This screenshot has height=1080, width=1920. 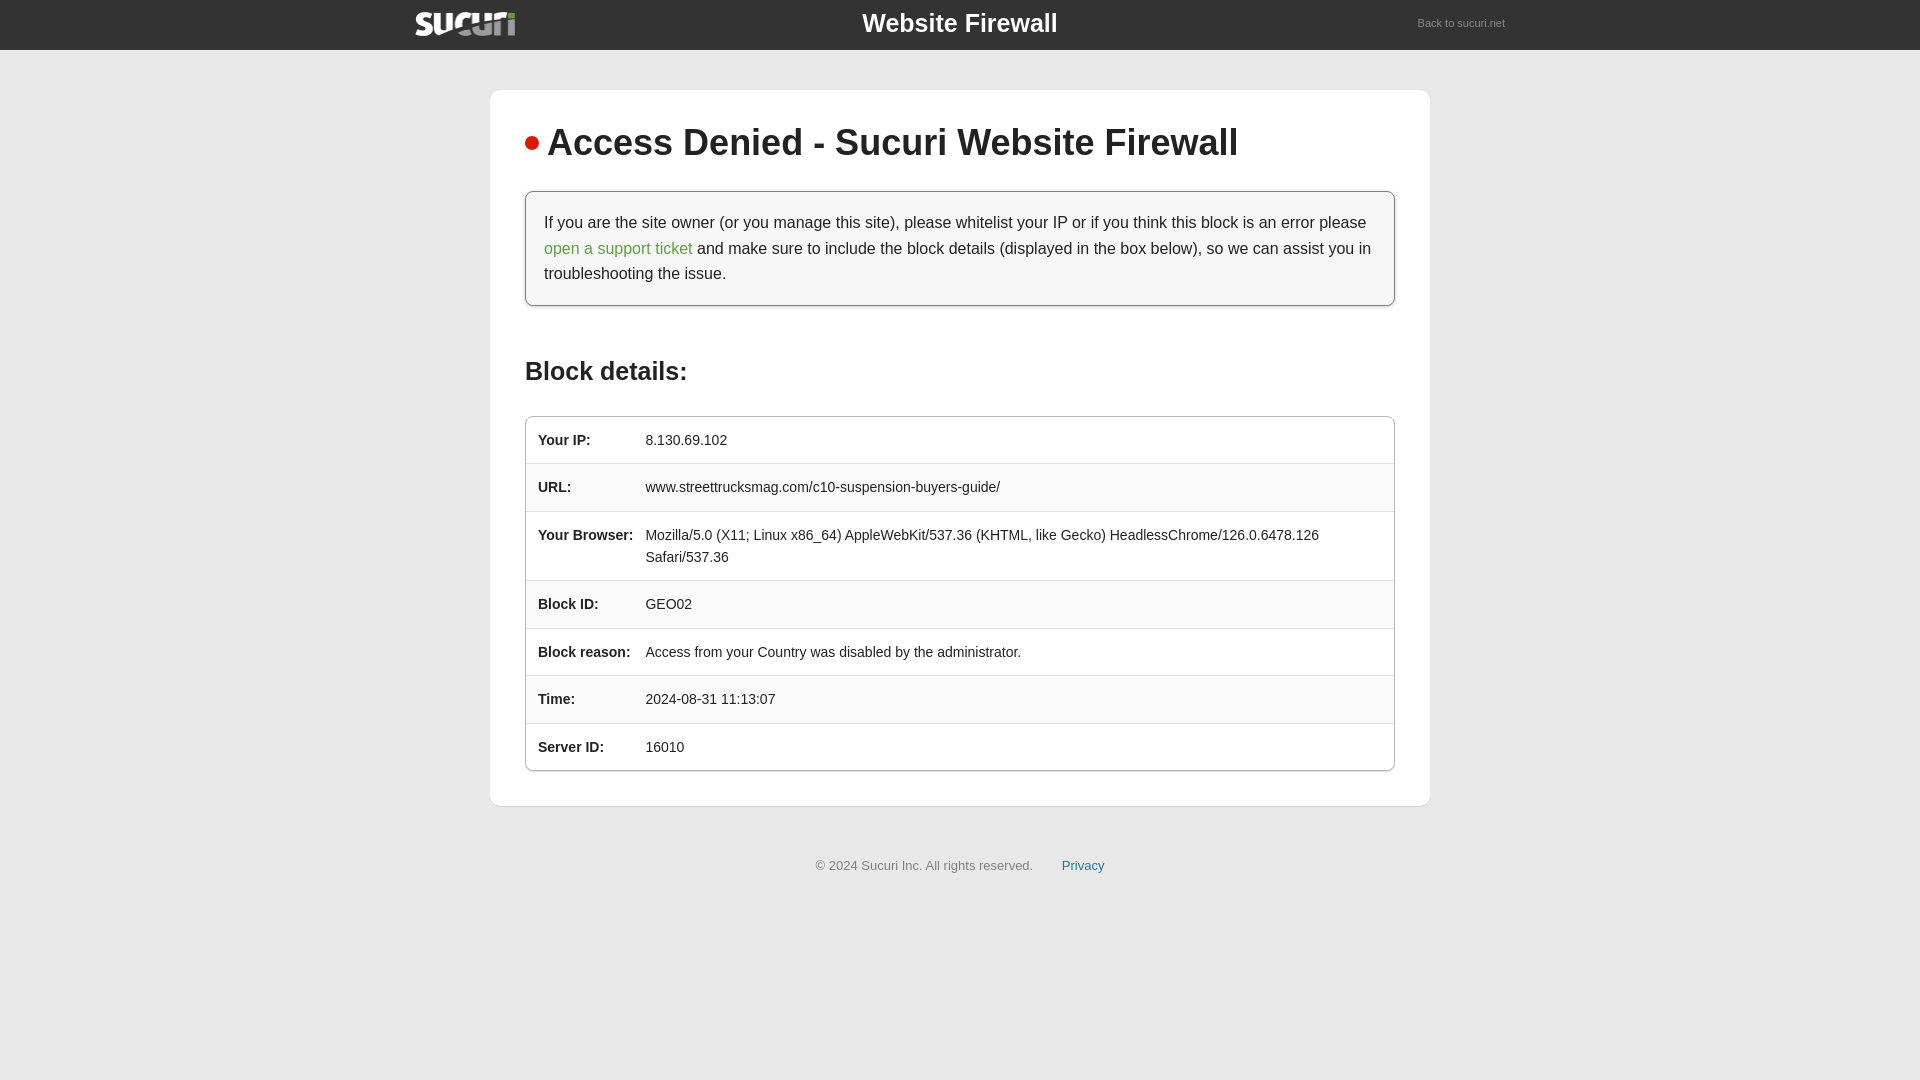 I want to click on Back to sucuri.net, so click(x=1462, y=24).